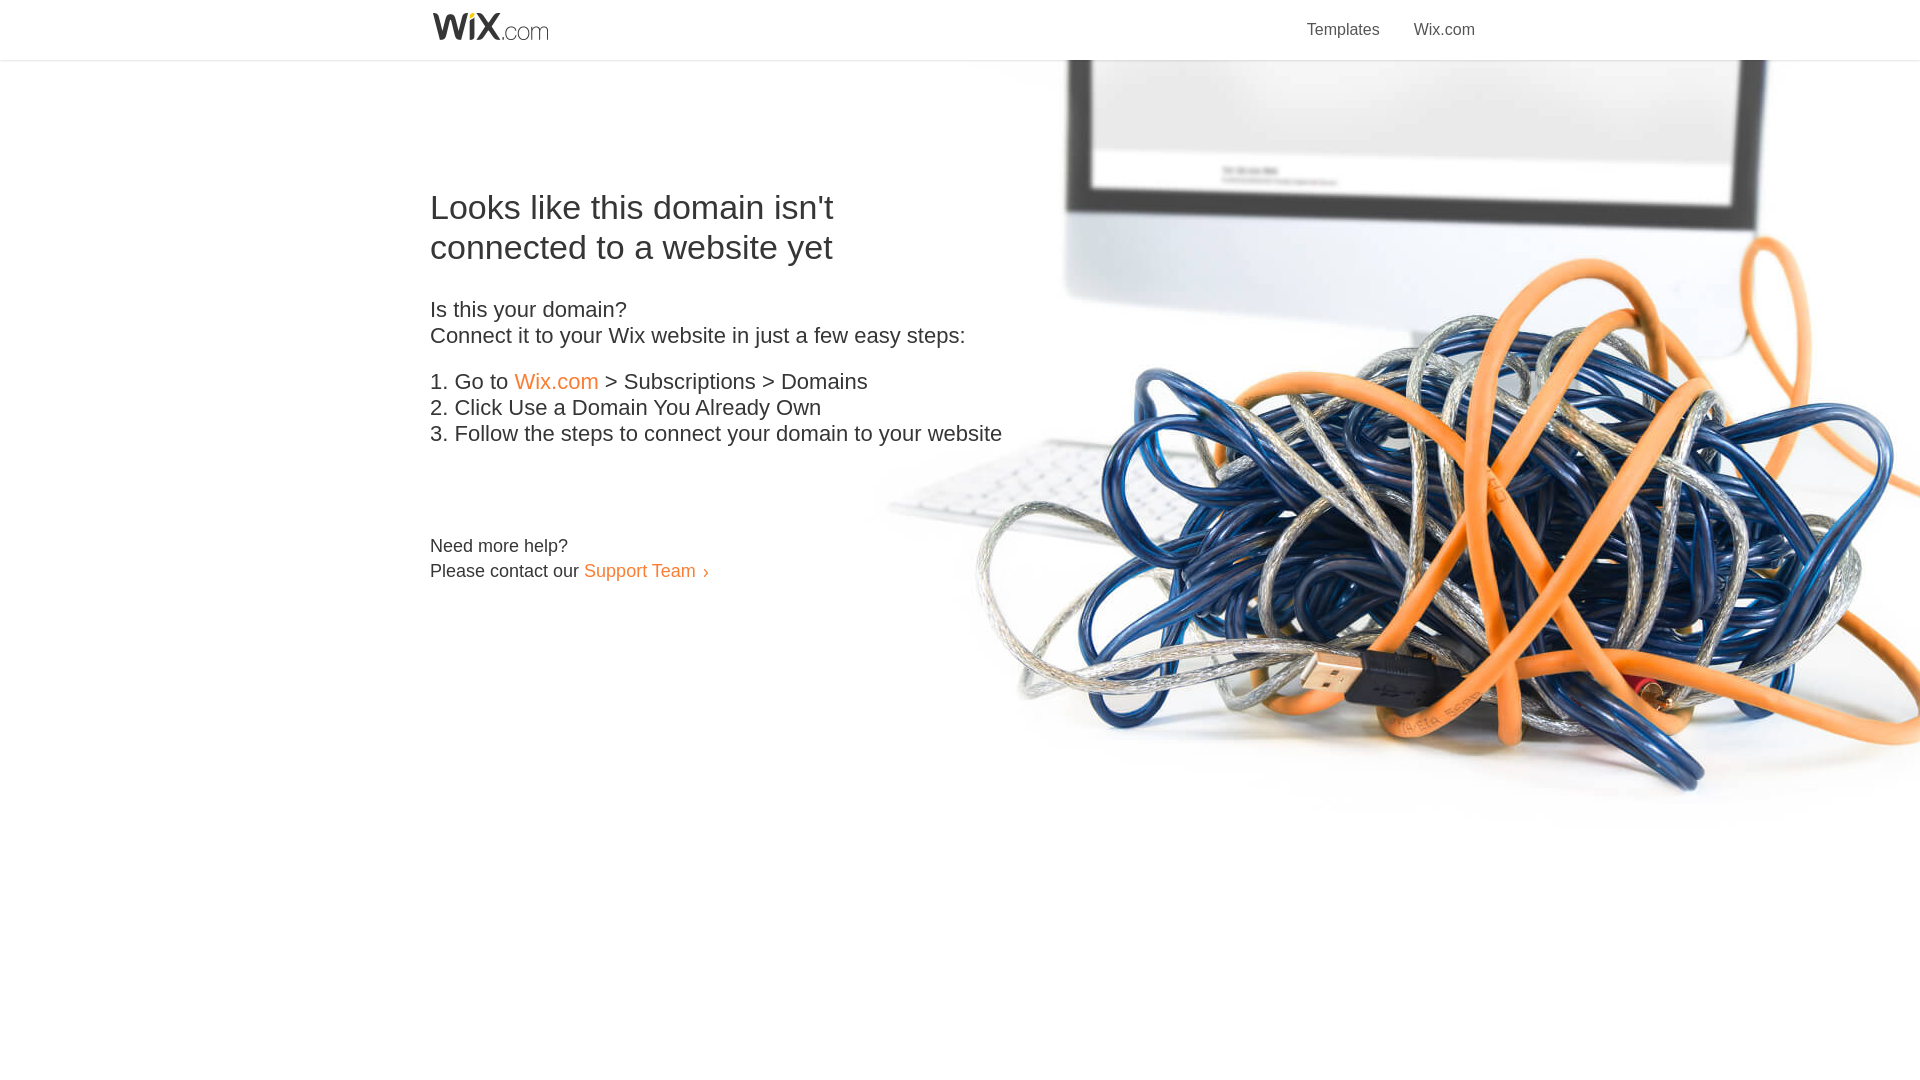  What do you see at coordinates (556, 382) in the screenshot?
I see `Wix.com` at bounding box center [556, 382].